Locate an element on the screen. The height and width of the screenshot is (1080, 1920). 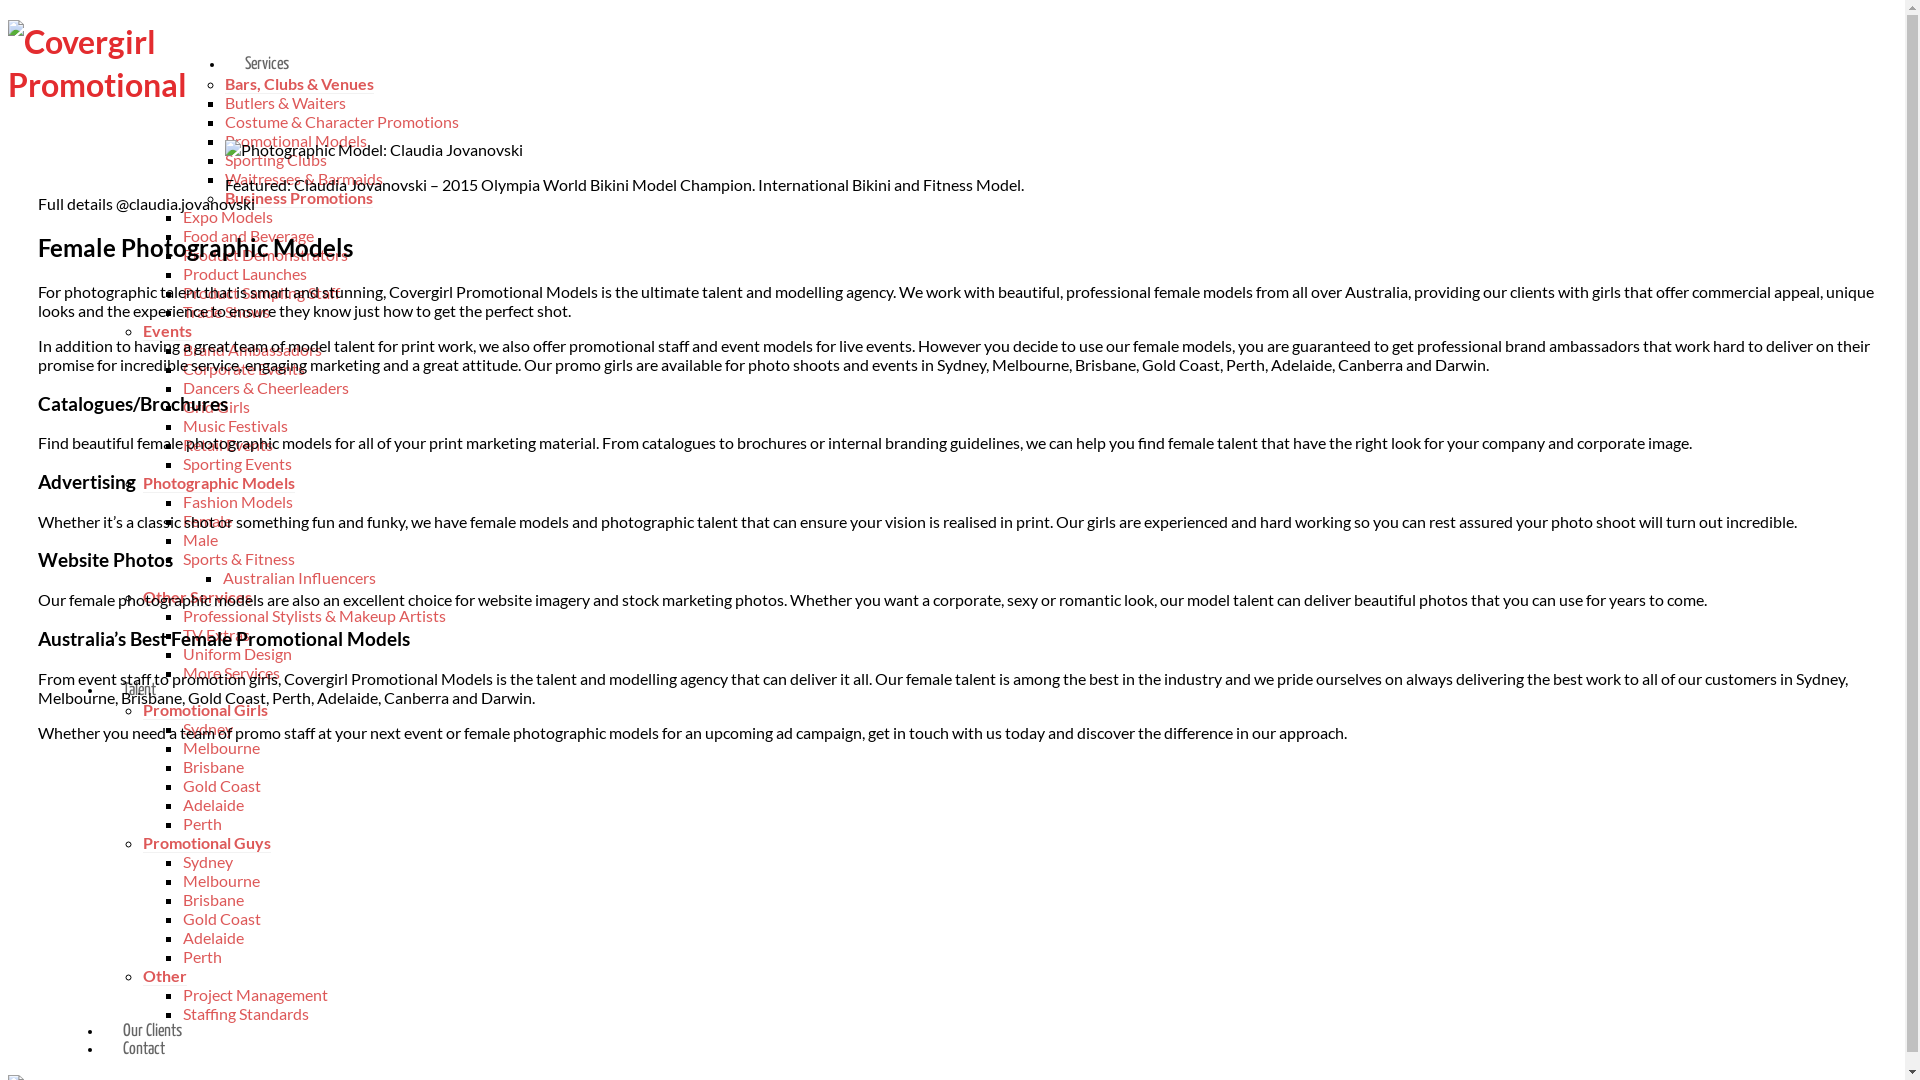
Perth is located at coordinates (202, 956).